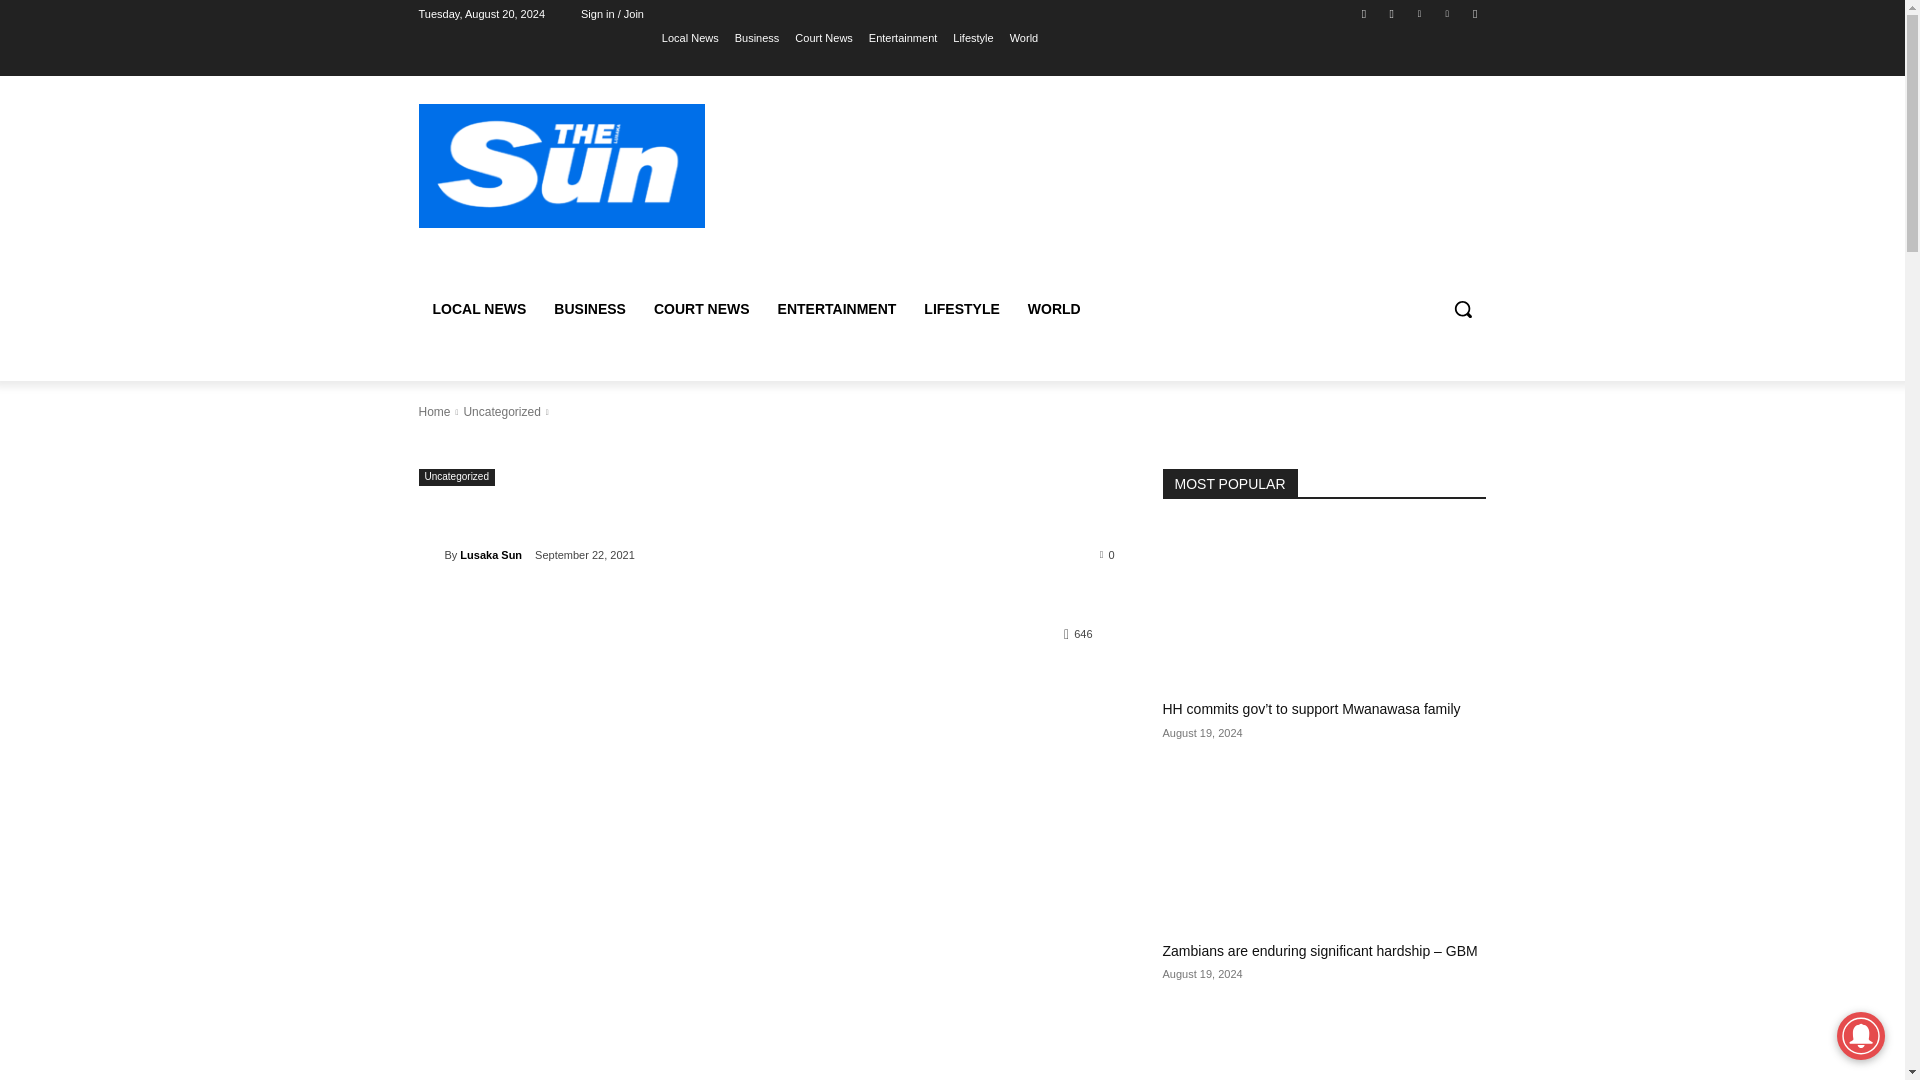 This screenshot has height=1080, width=1920. Describe the element at coordinates (434, 412) in the screenshot. I see `Home` at that location.